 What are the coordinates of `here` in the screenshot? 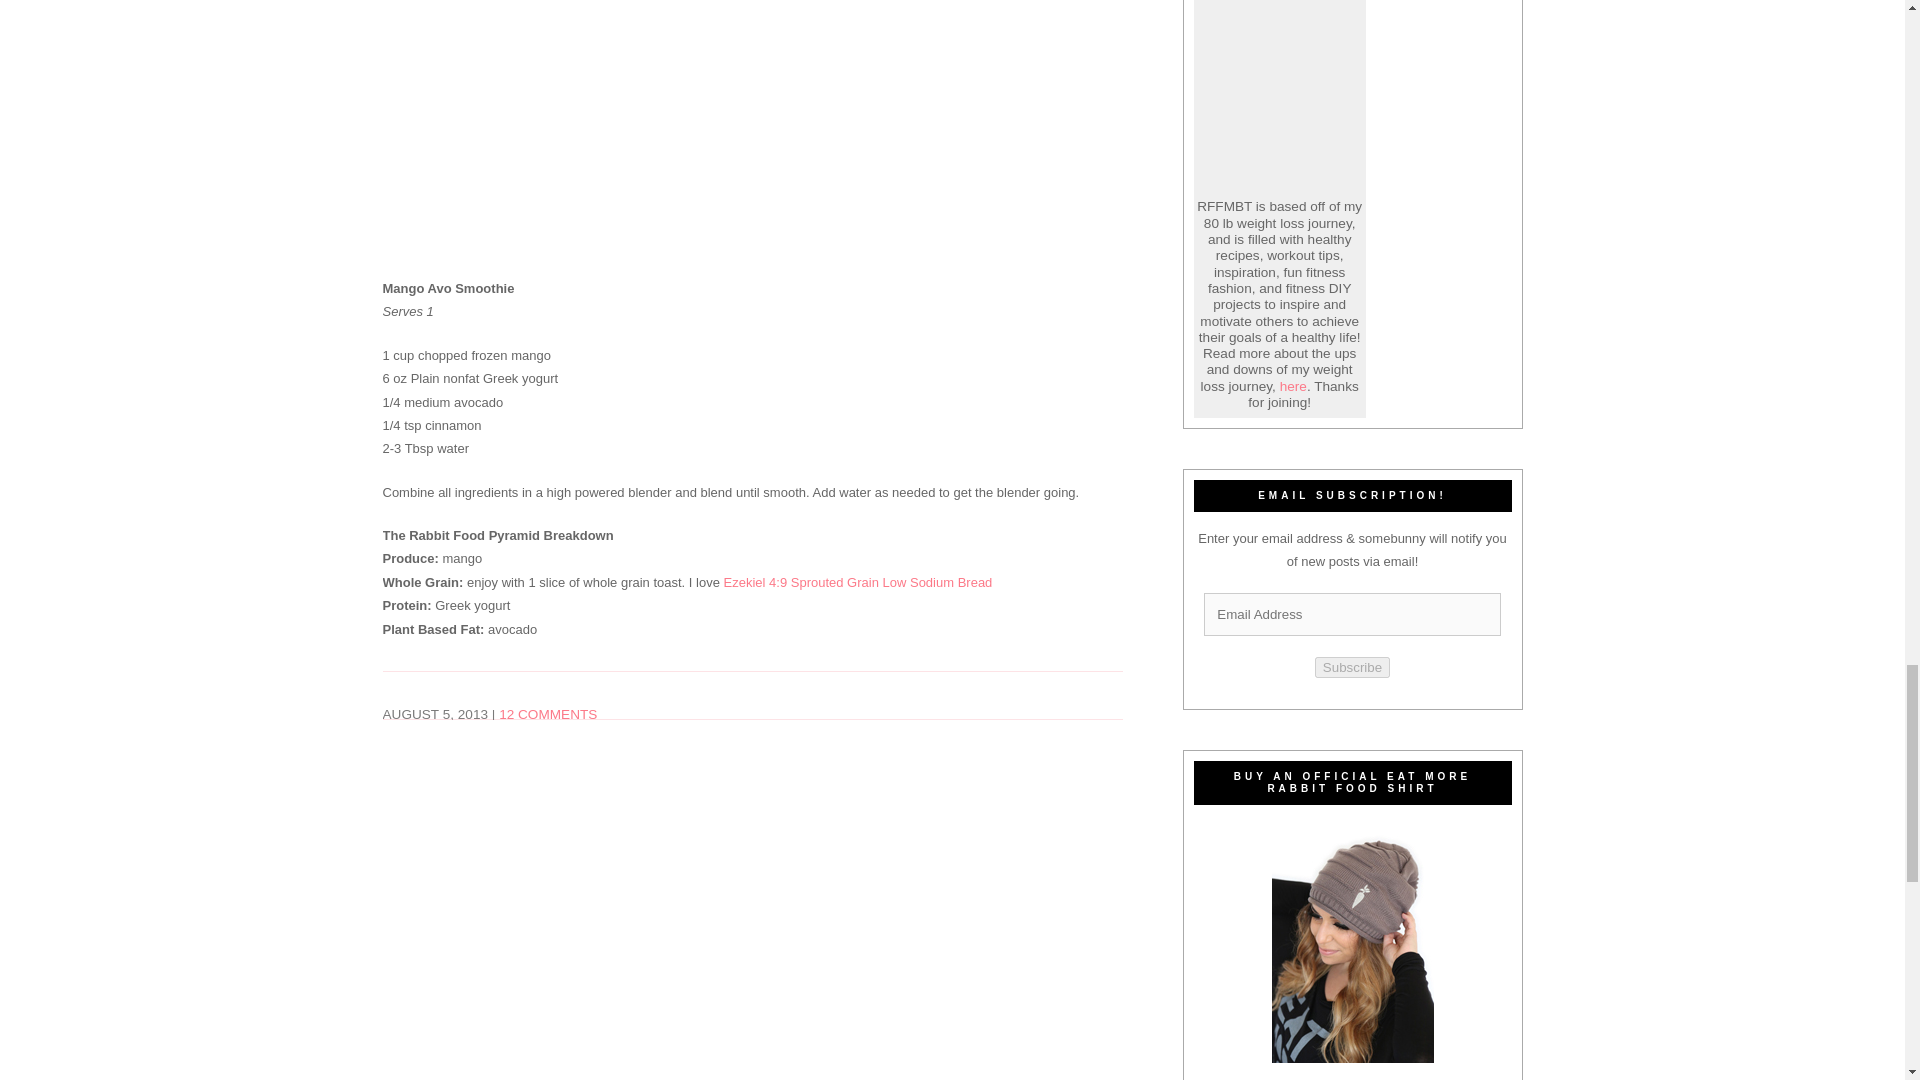 It's located at (1294, 386).